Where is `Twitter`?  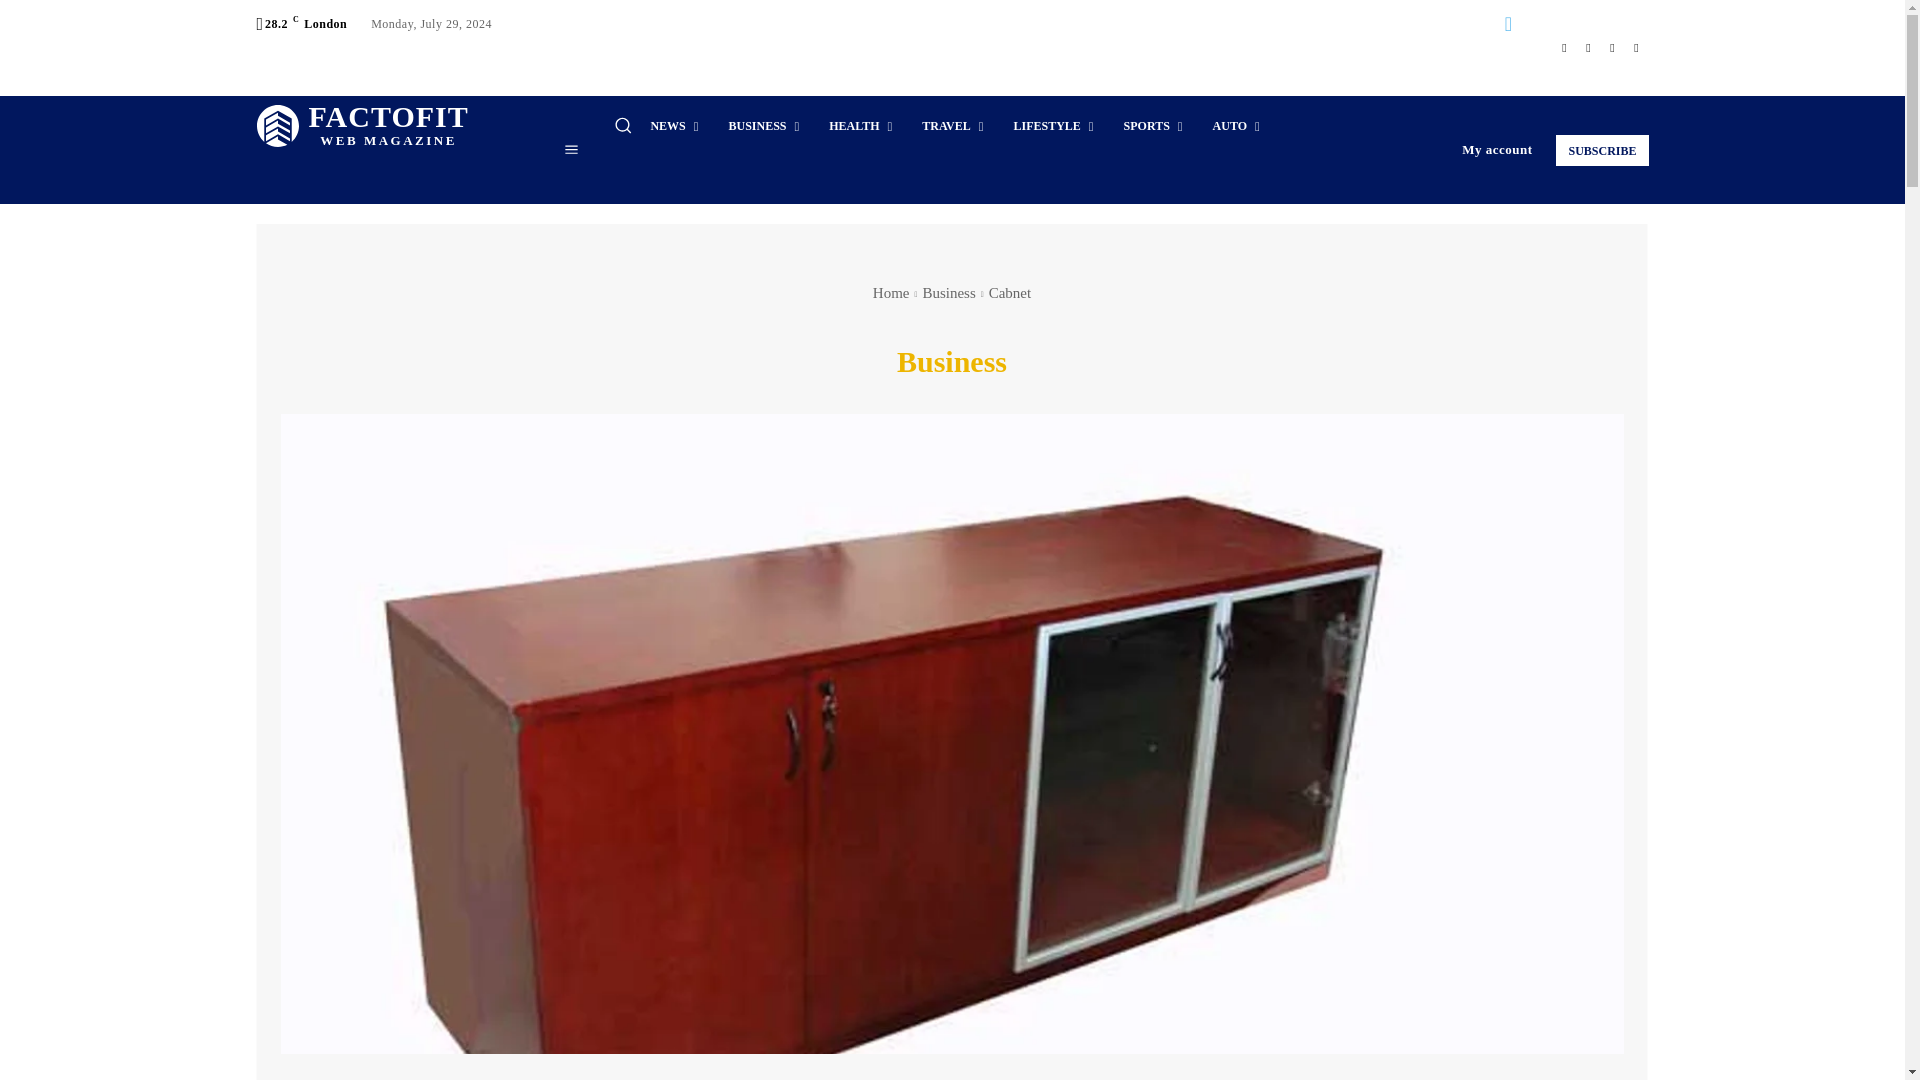
Twitter is located at coordinates (1612, 48).